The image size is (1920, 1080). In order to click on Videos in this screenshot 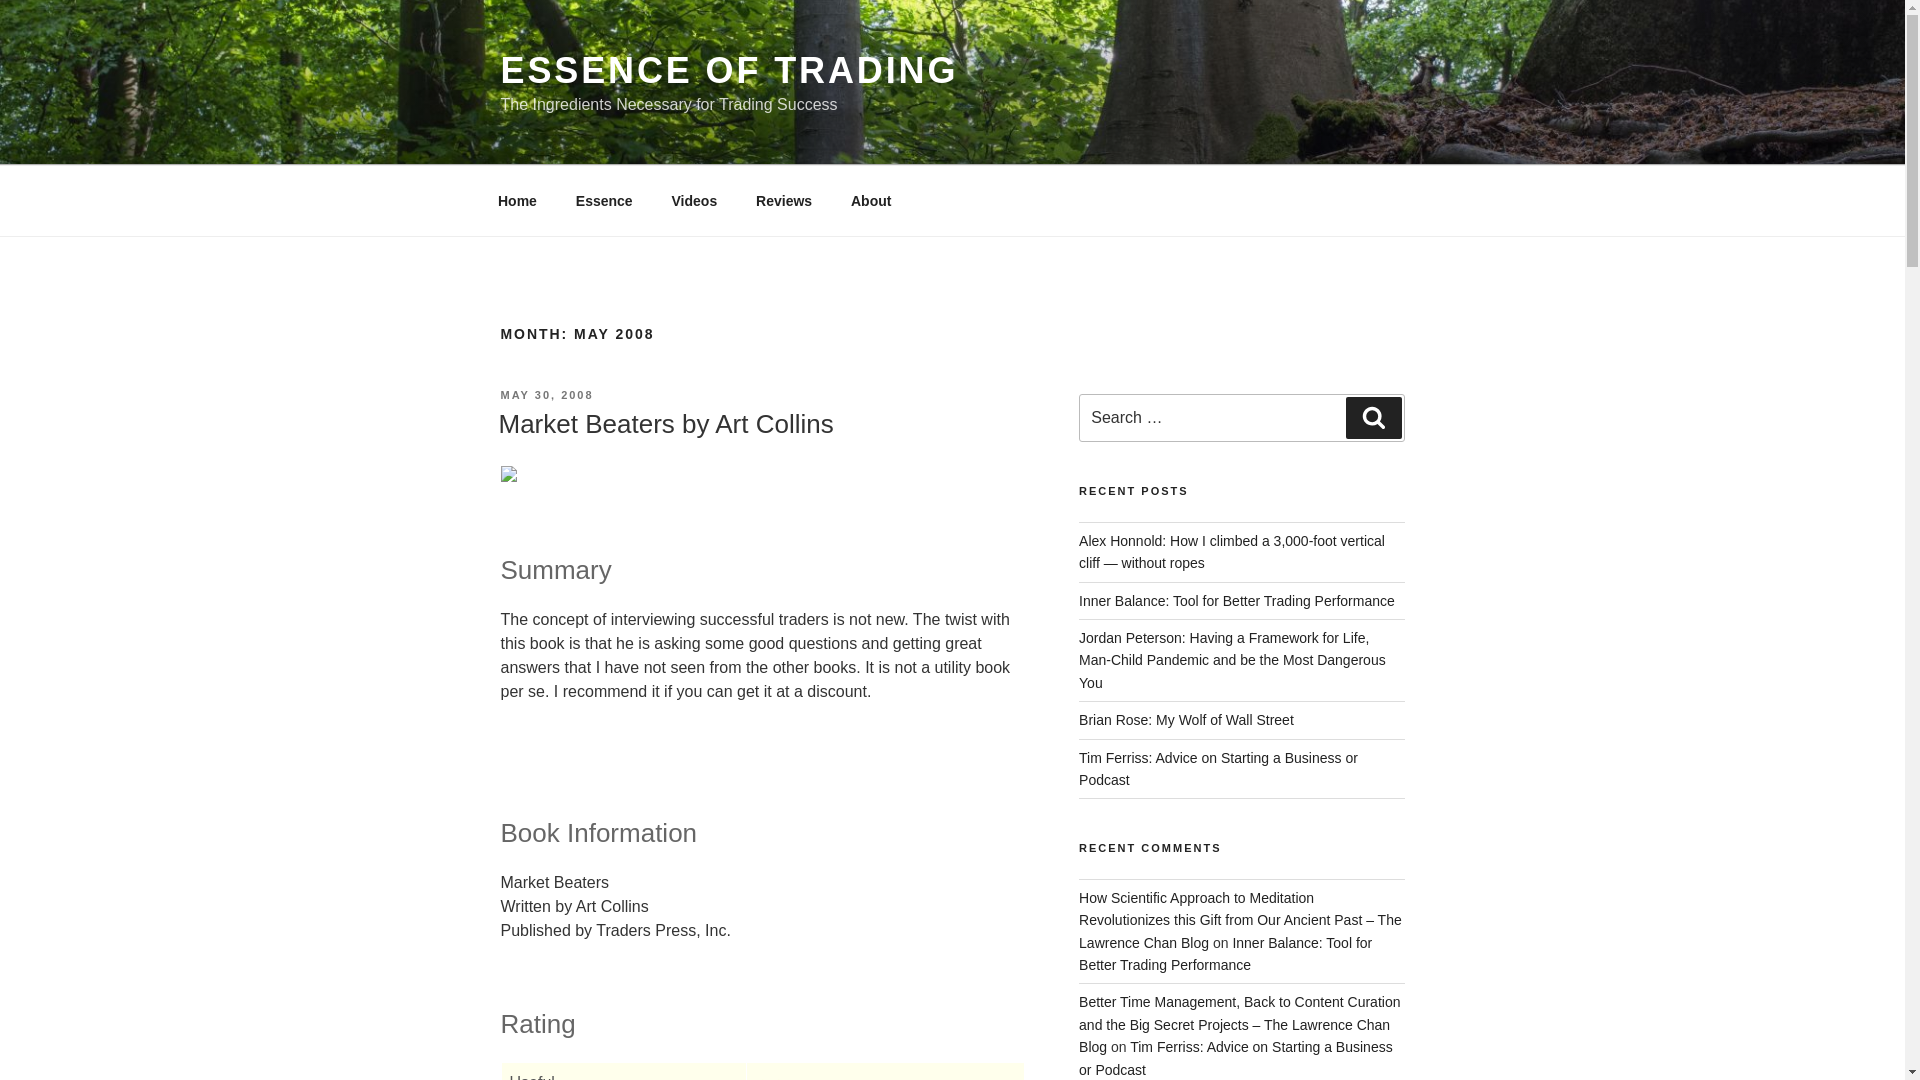, I will do `click(694, 200)`.